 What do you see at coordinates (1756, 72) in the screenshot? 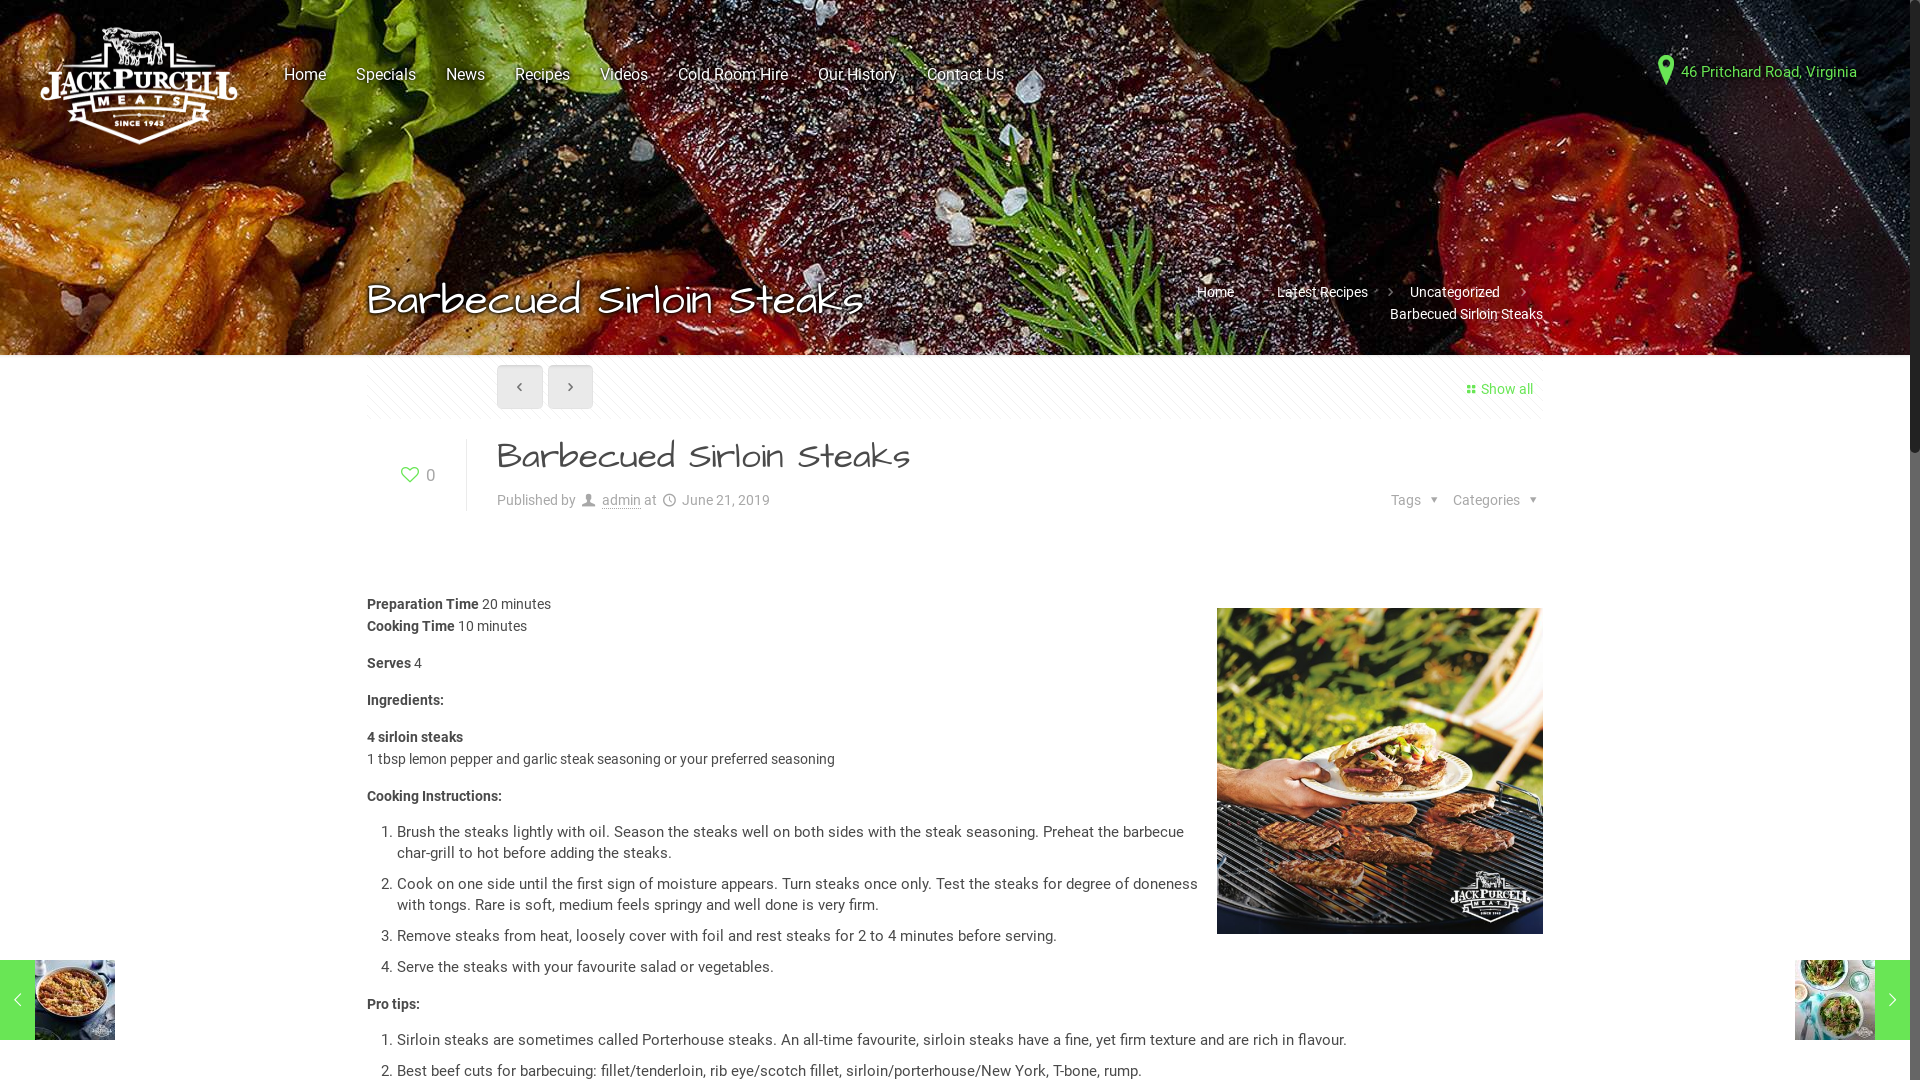
I see `46 Pritchard Road, Virginia` at bounding box center [1756, 72].